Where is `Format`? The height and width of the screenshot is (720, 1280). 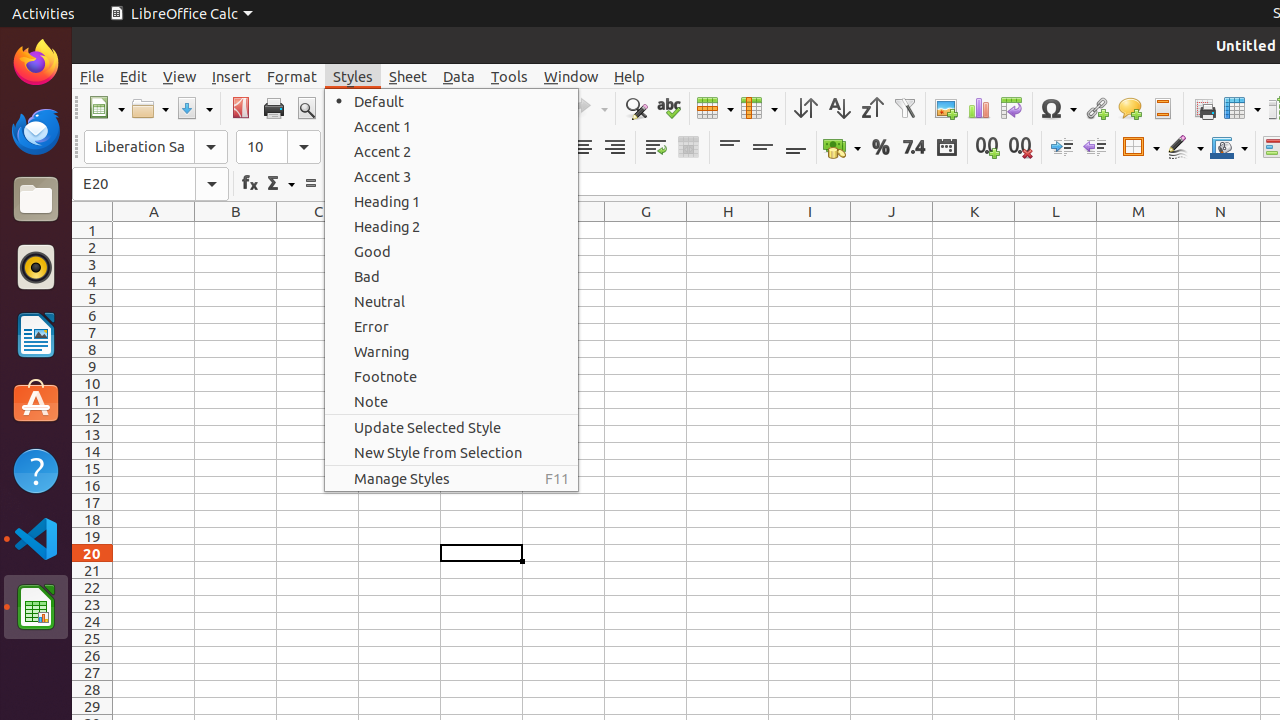 Format is located at coordinates (292, 76).